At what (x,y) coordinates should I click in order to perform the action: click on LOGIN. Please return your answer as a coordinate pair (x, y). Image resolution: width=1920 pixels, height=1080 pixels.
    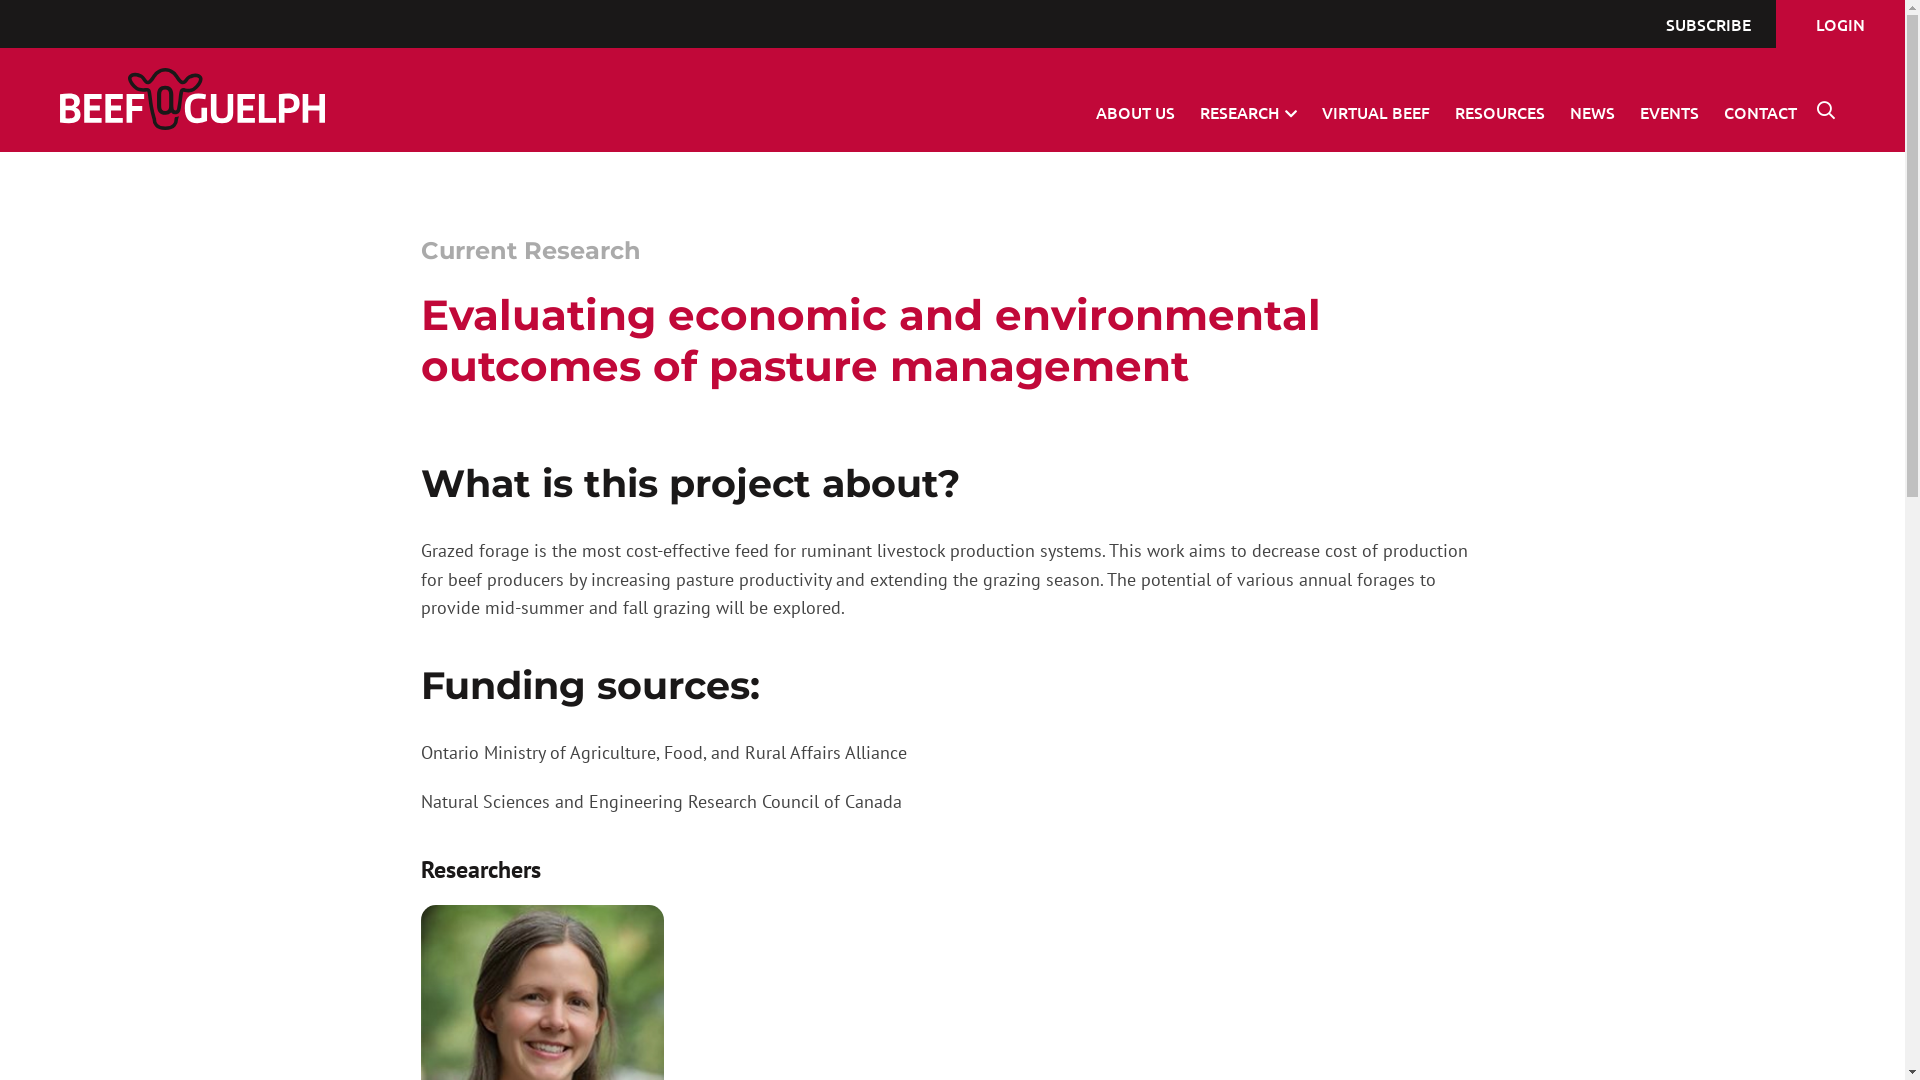
    Looking at the image, I should click on (1840, 24).